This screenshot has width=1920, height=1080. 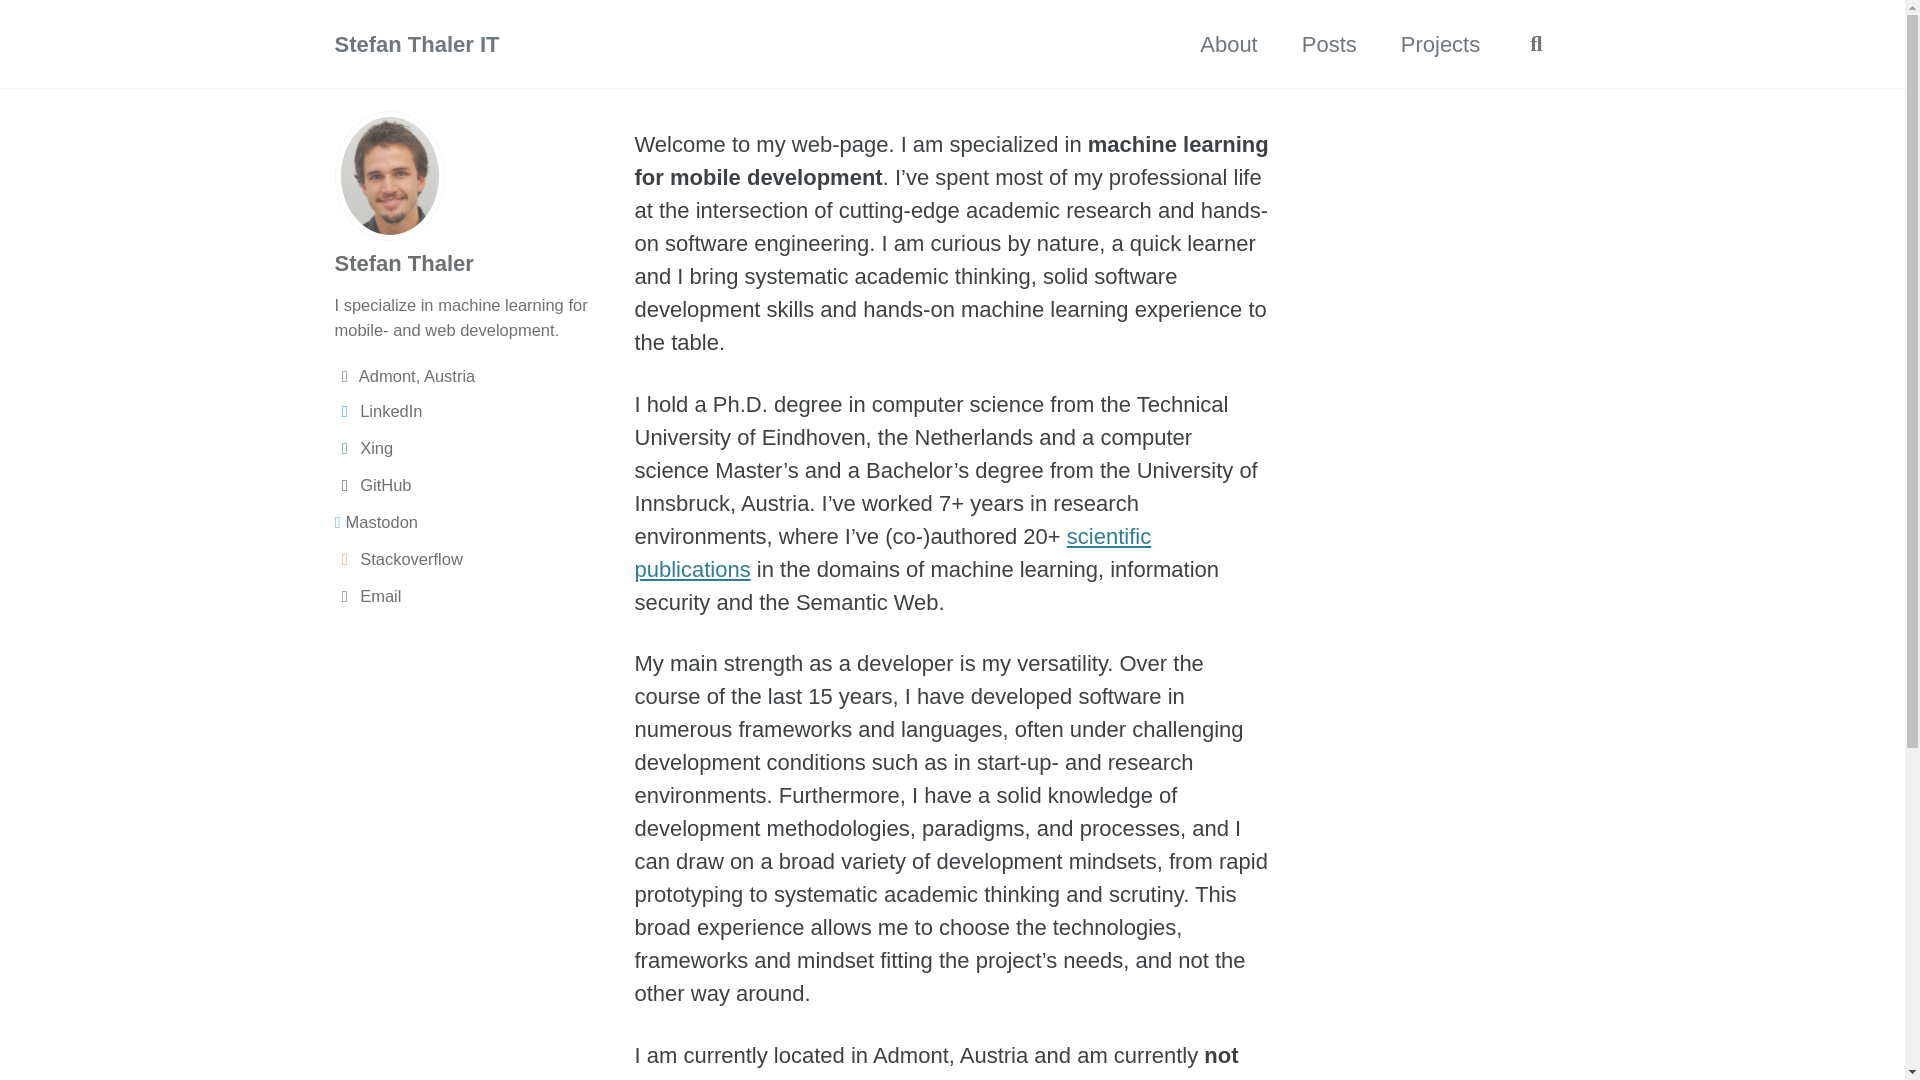 I want to click on Mastodon, so click(x=473, y=522).